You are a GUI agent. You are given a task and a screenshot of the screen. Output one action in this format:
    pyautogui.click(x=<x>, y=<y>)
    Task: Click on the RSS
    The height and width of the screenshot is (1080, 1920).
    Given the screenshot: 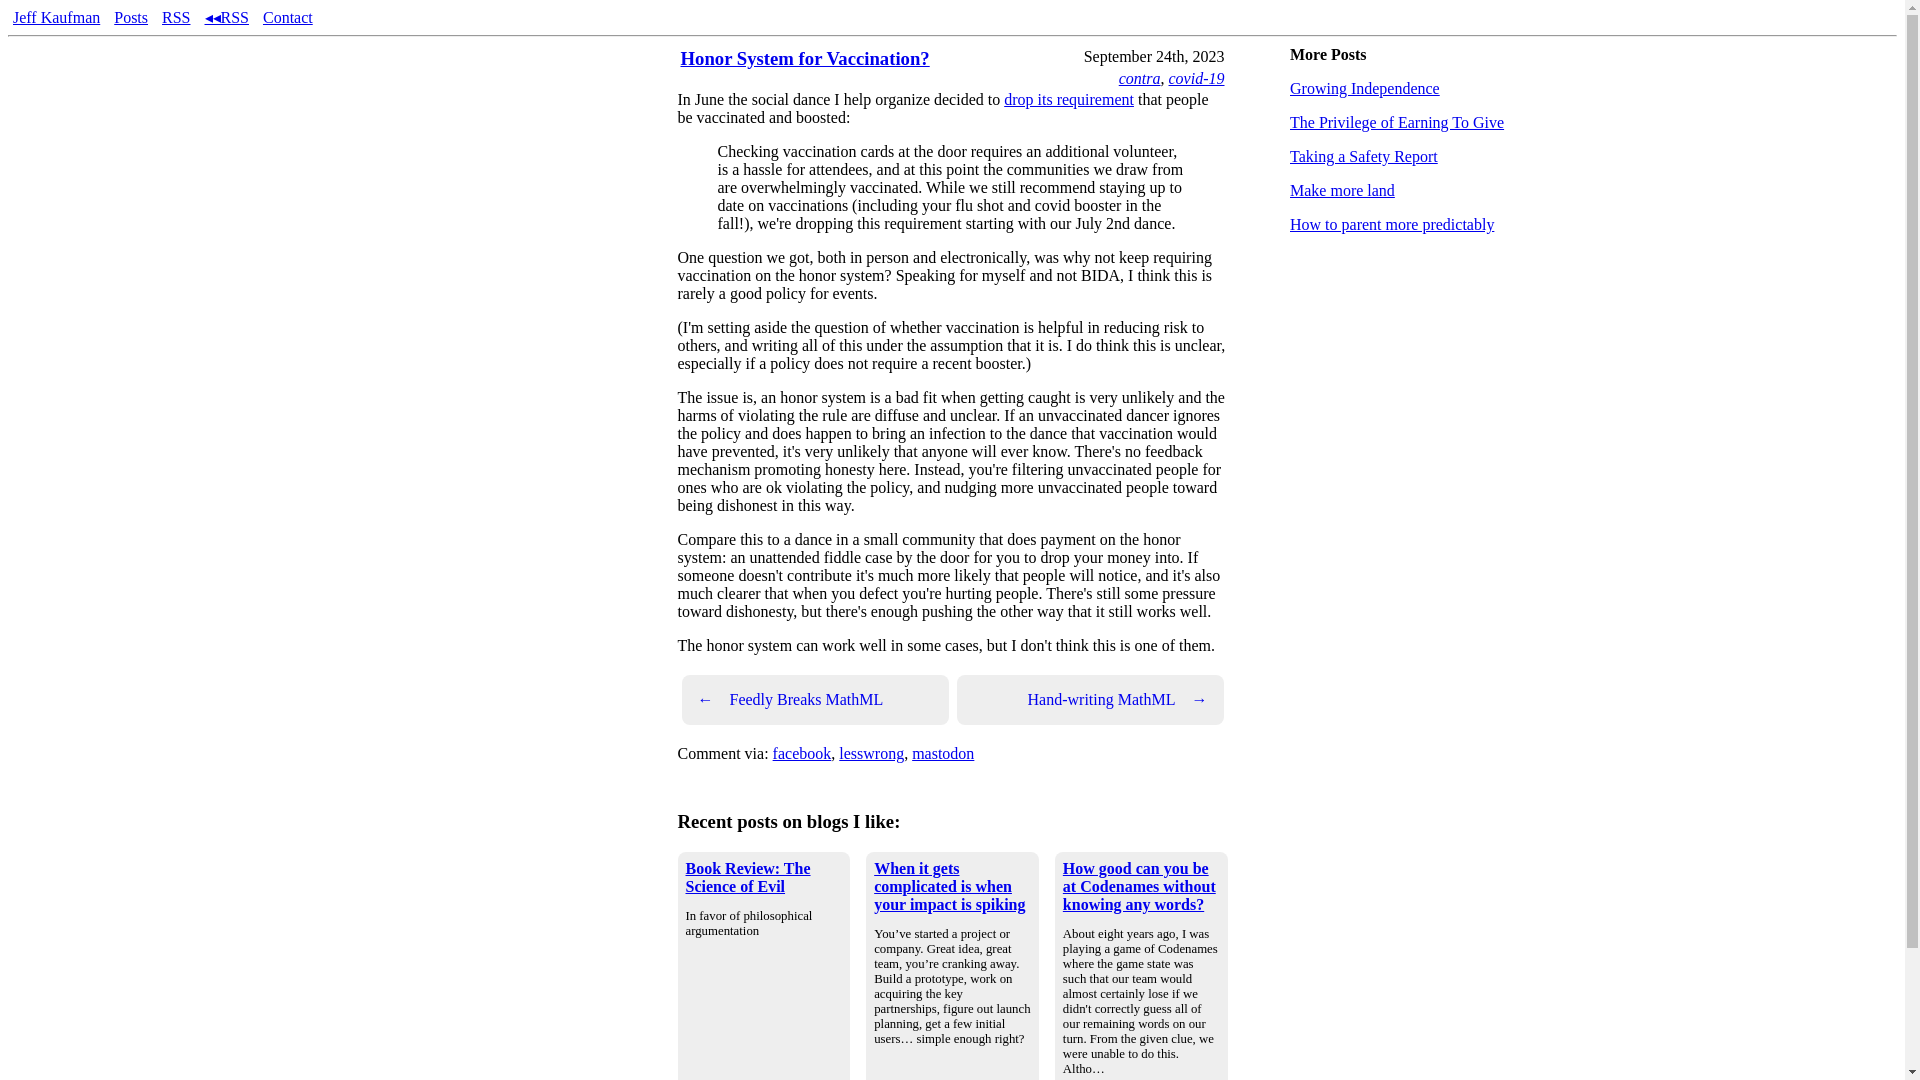 What is the action you would take?
    pyautogui.click(x=176, y=16)
    